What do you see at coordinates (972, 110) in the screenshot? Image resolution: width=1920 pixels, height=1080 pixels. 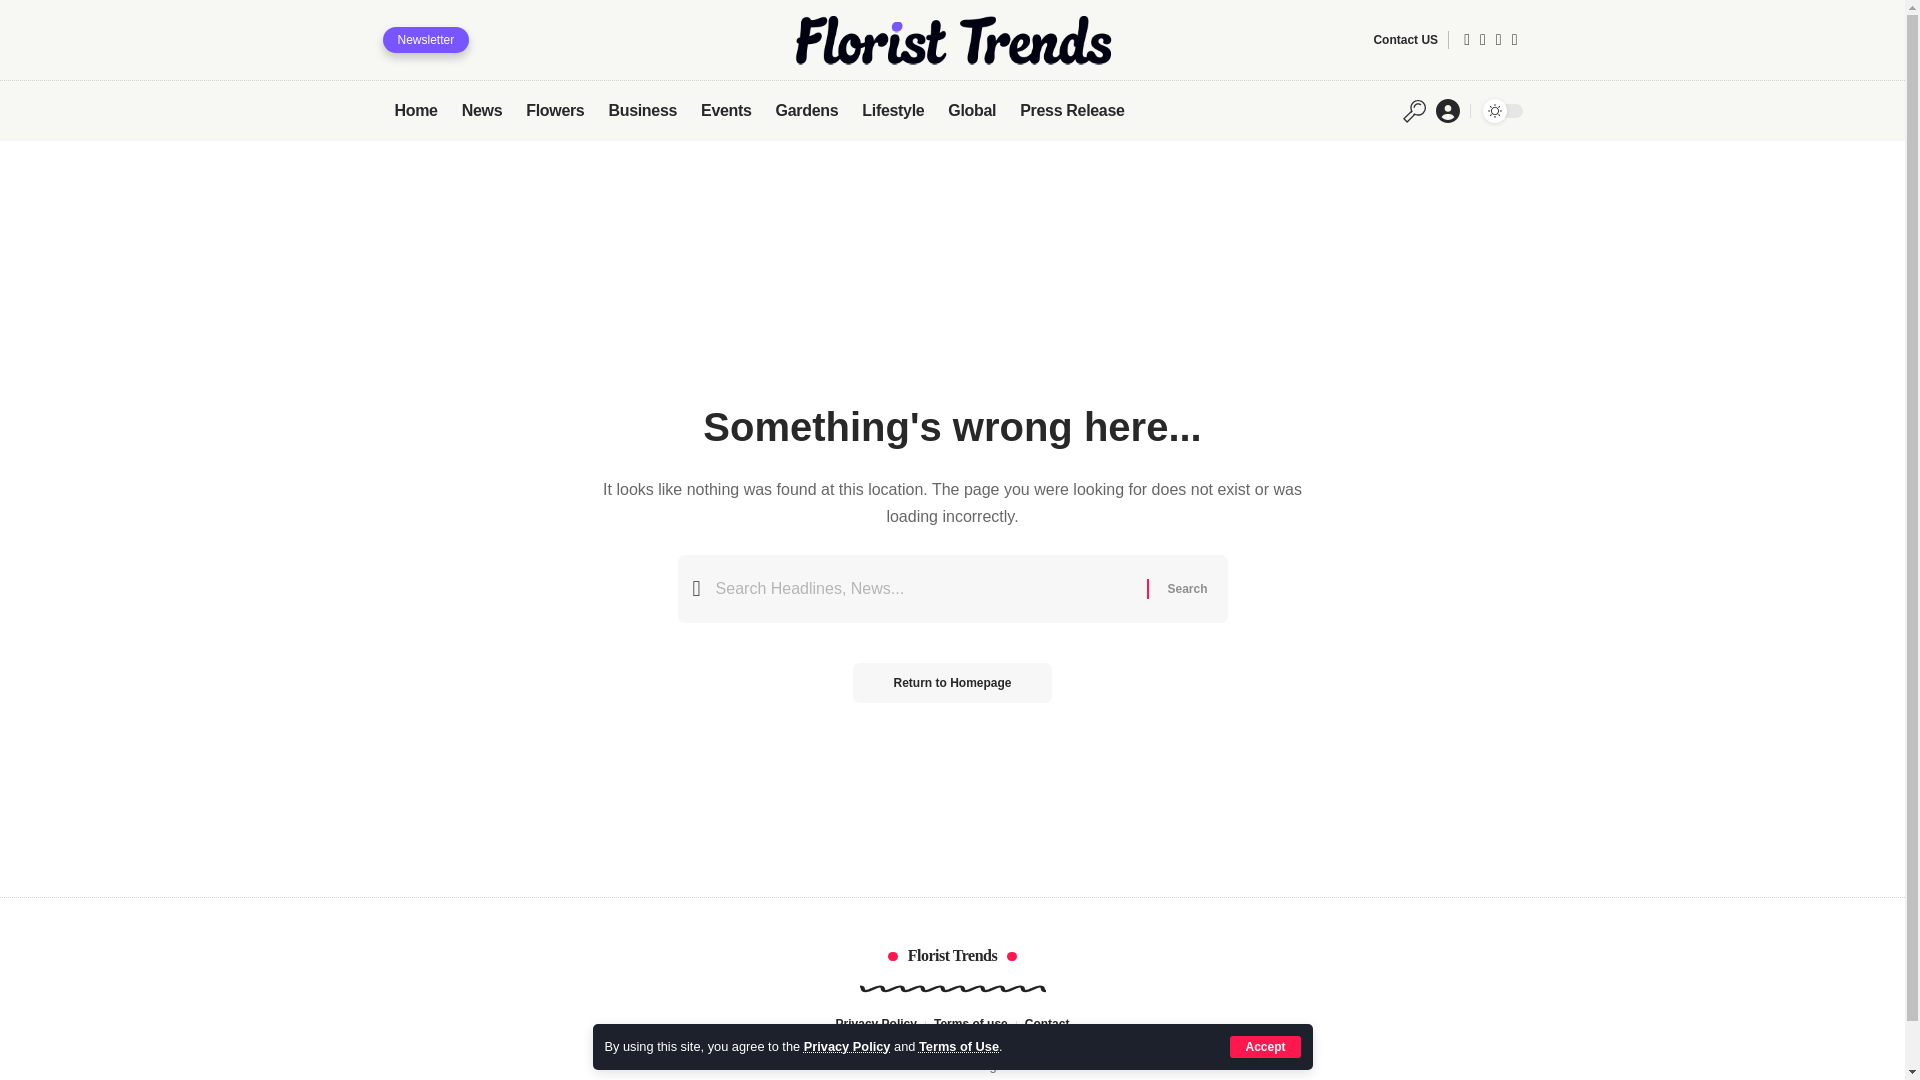 I see `Global` at bounding box center [972, 110].